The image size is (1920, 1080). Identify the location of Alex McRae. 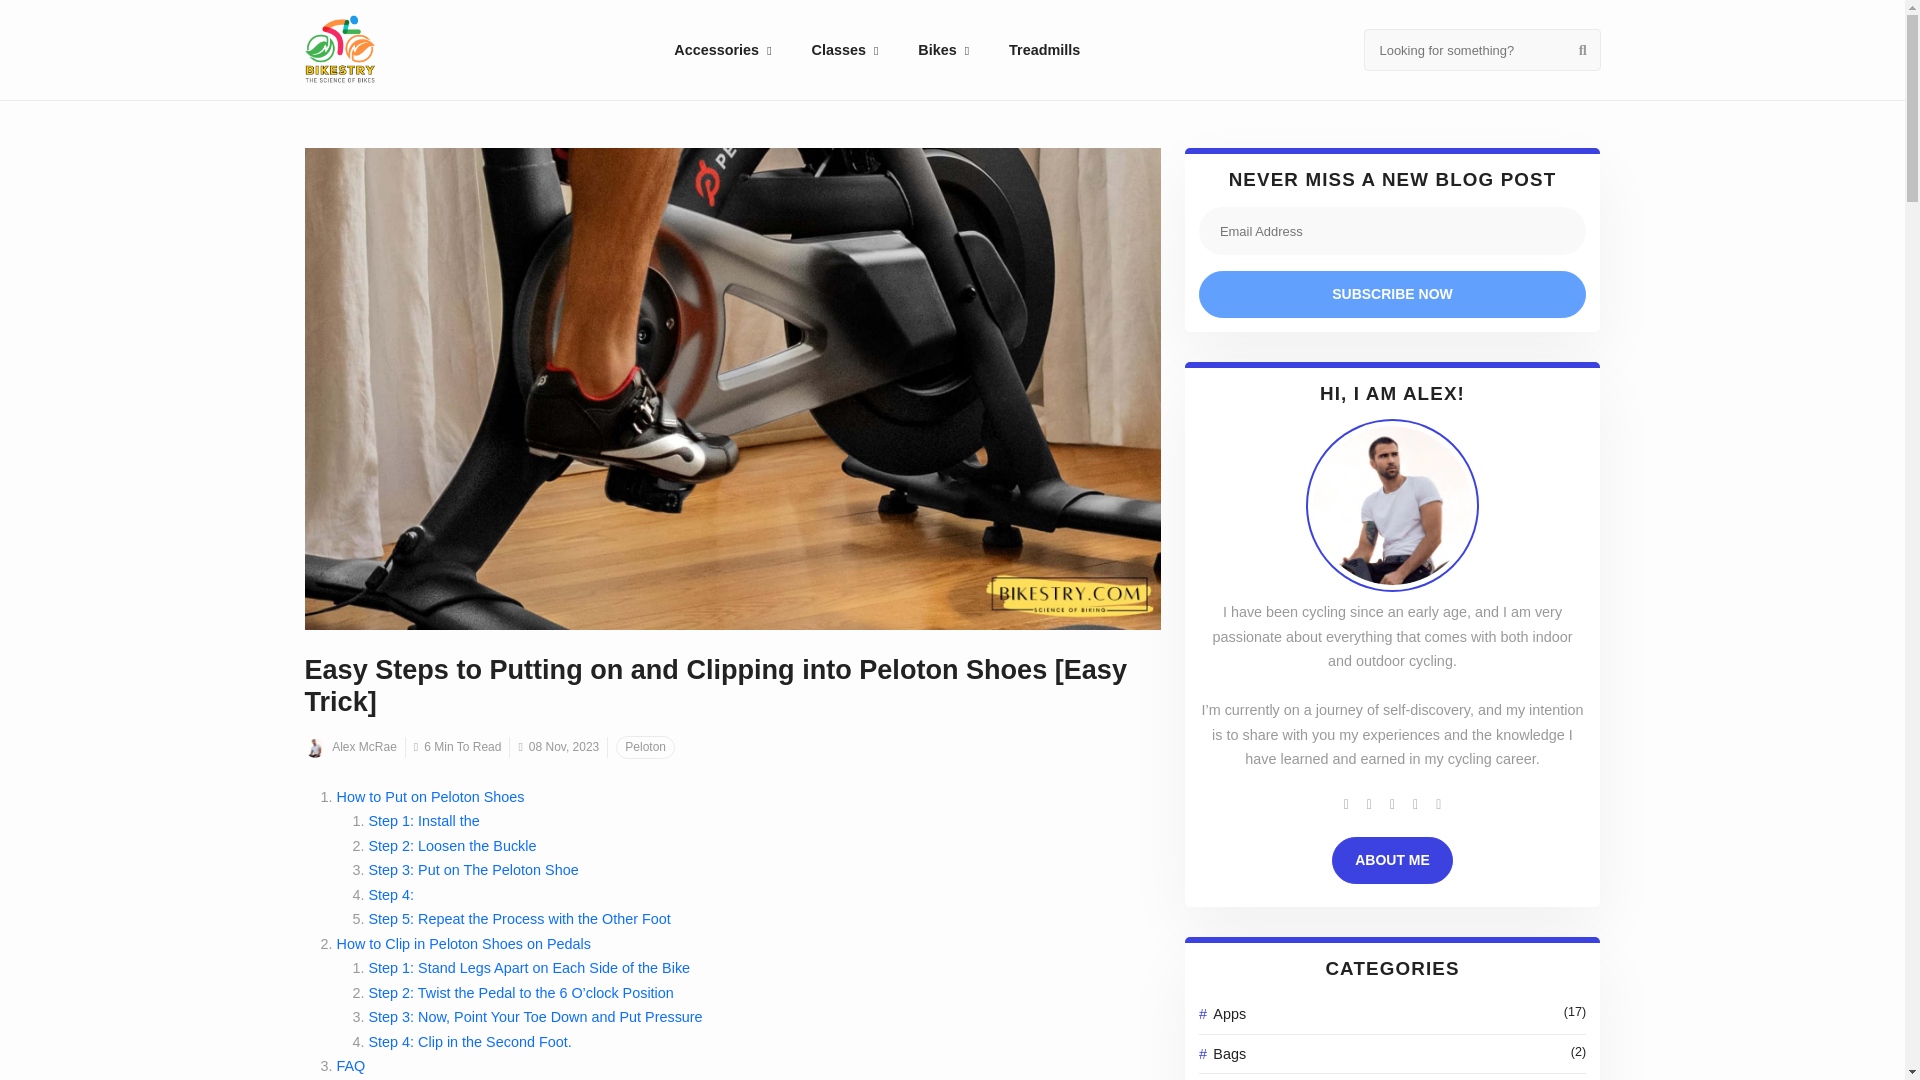
(349, 746).